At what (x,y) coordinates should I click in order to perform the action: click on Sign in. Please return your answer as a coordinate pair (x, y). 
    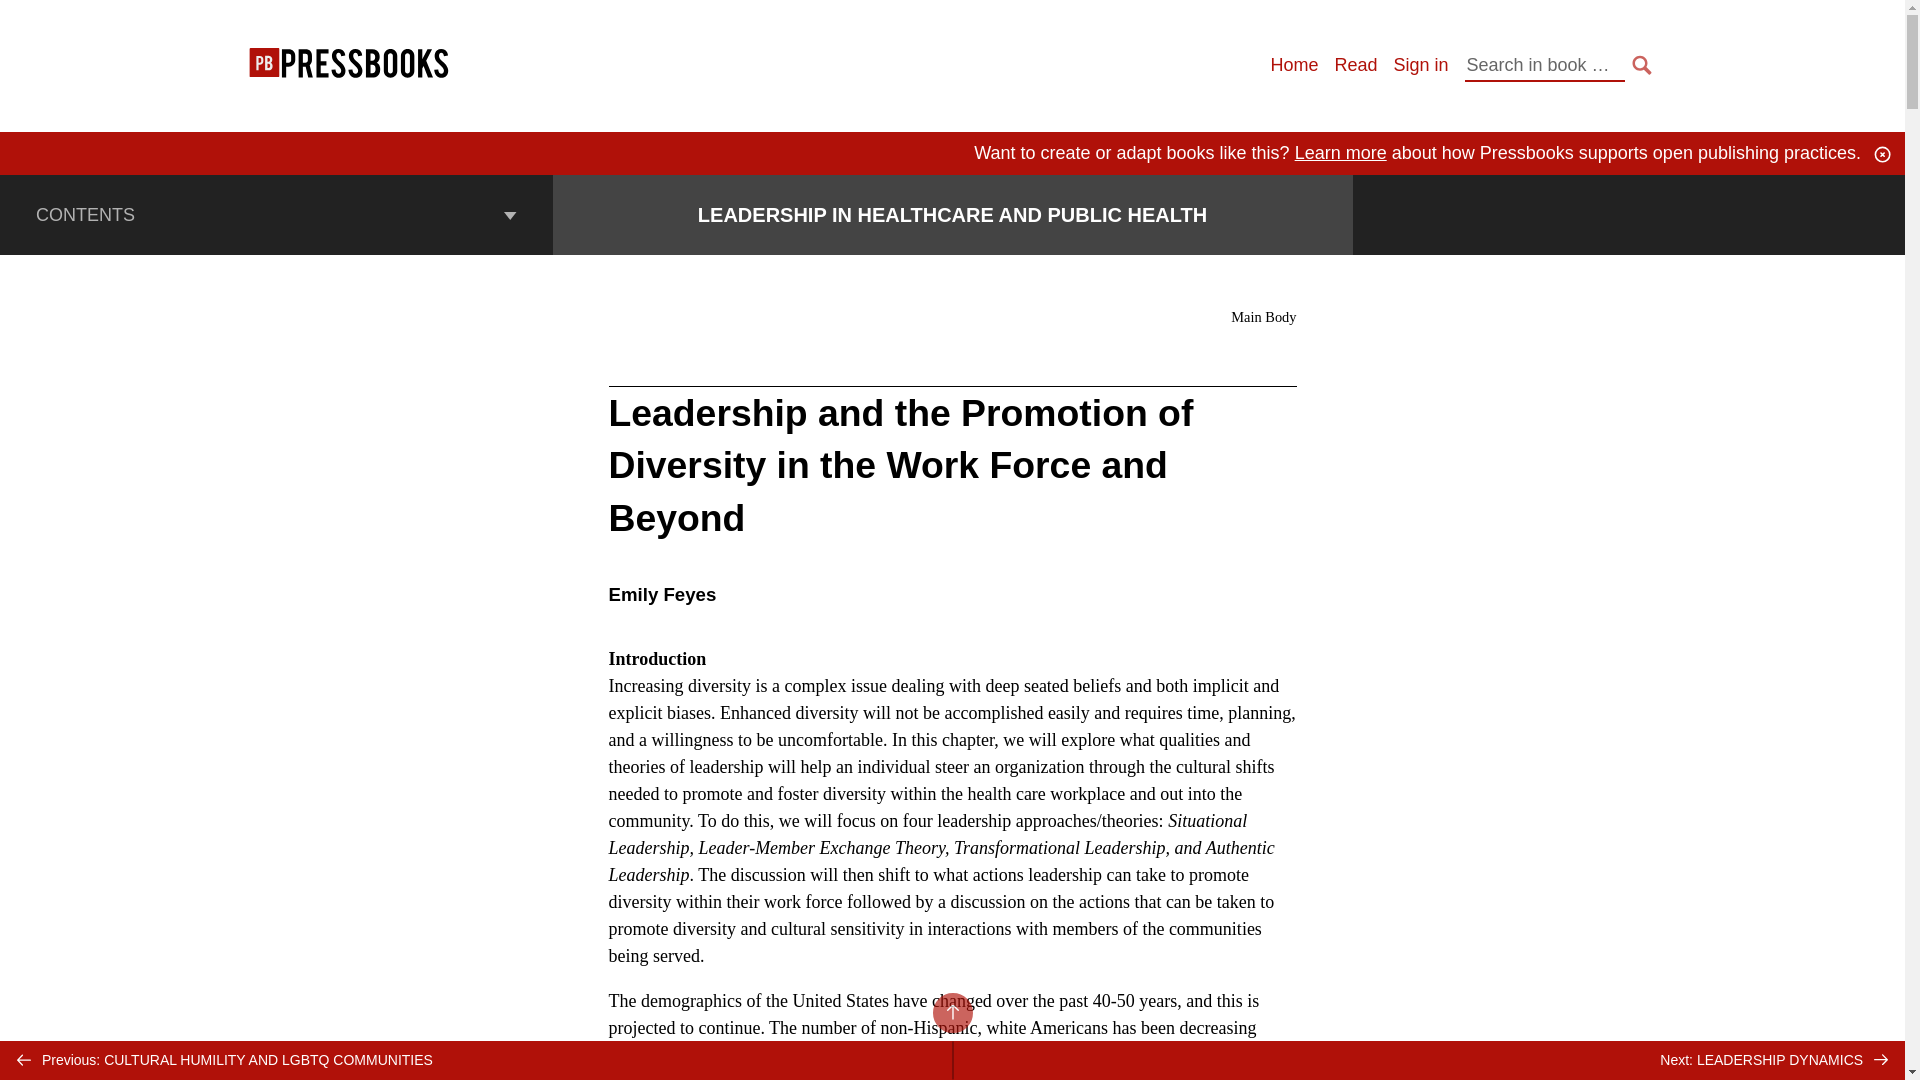
    Looking at the image, I should click on (1420, 64).